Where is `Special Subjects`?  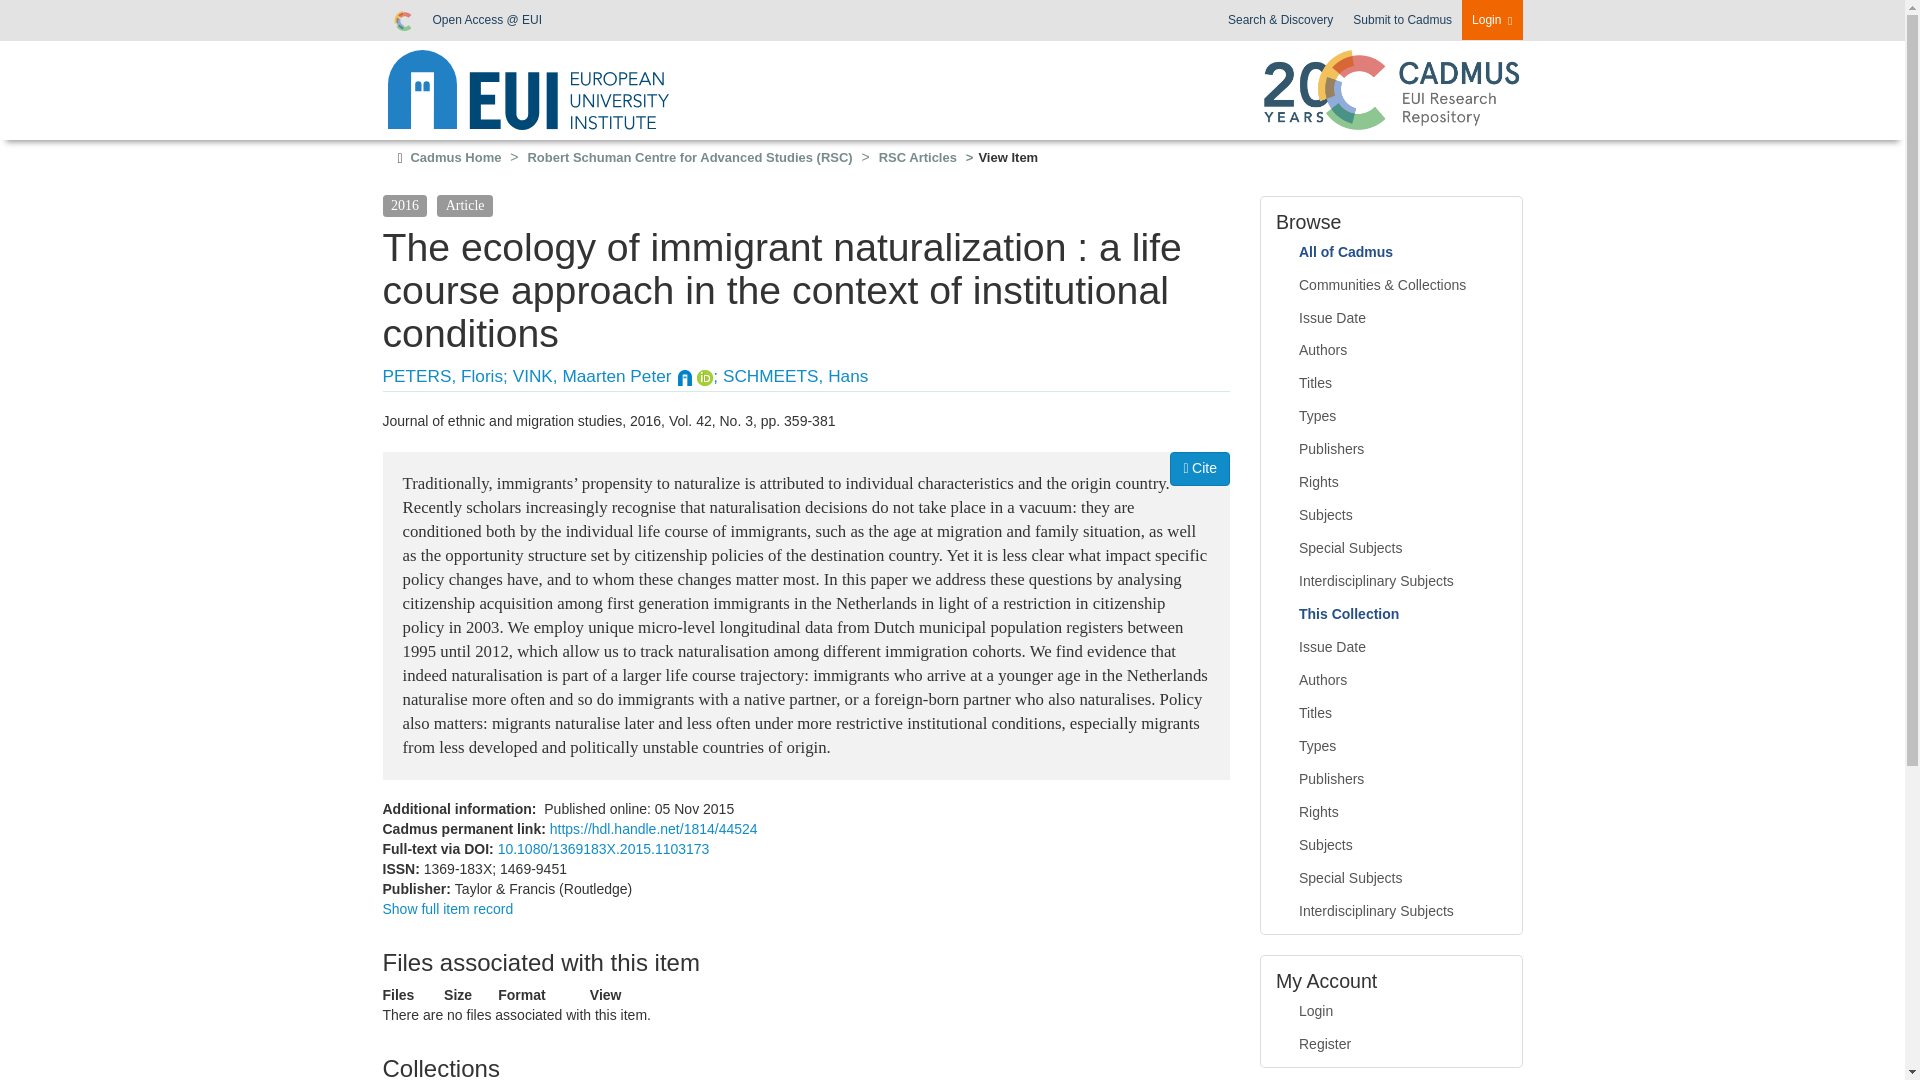 Special Subjects is located at coordinates (1392, 548).